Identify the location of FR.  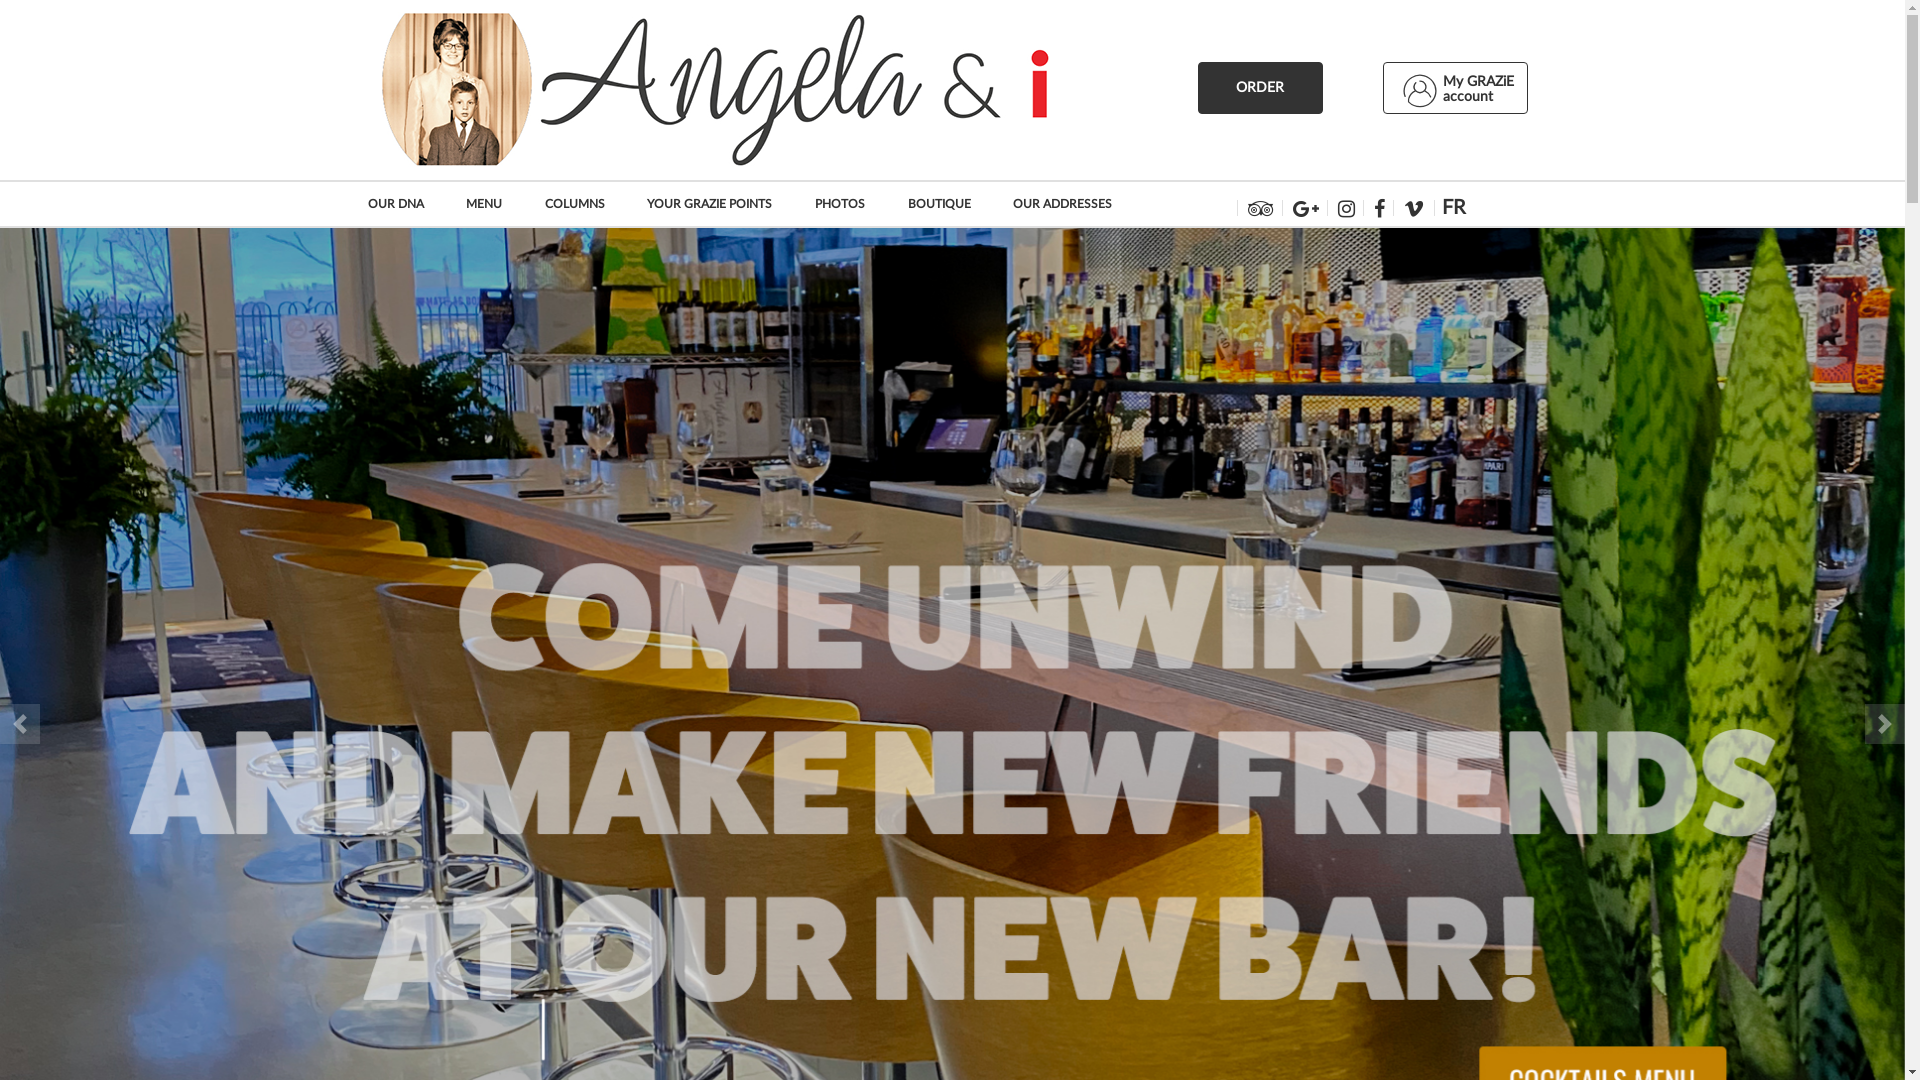
(1454, 208).